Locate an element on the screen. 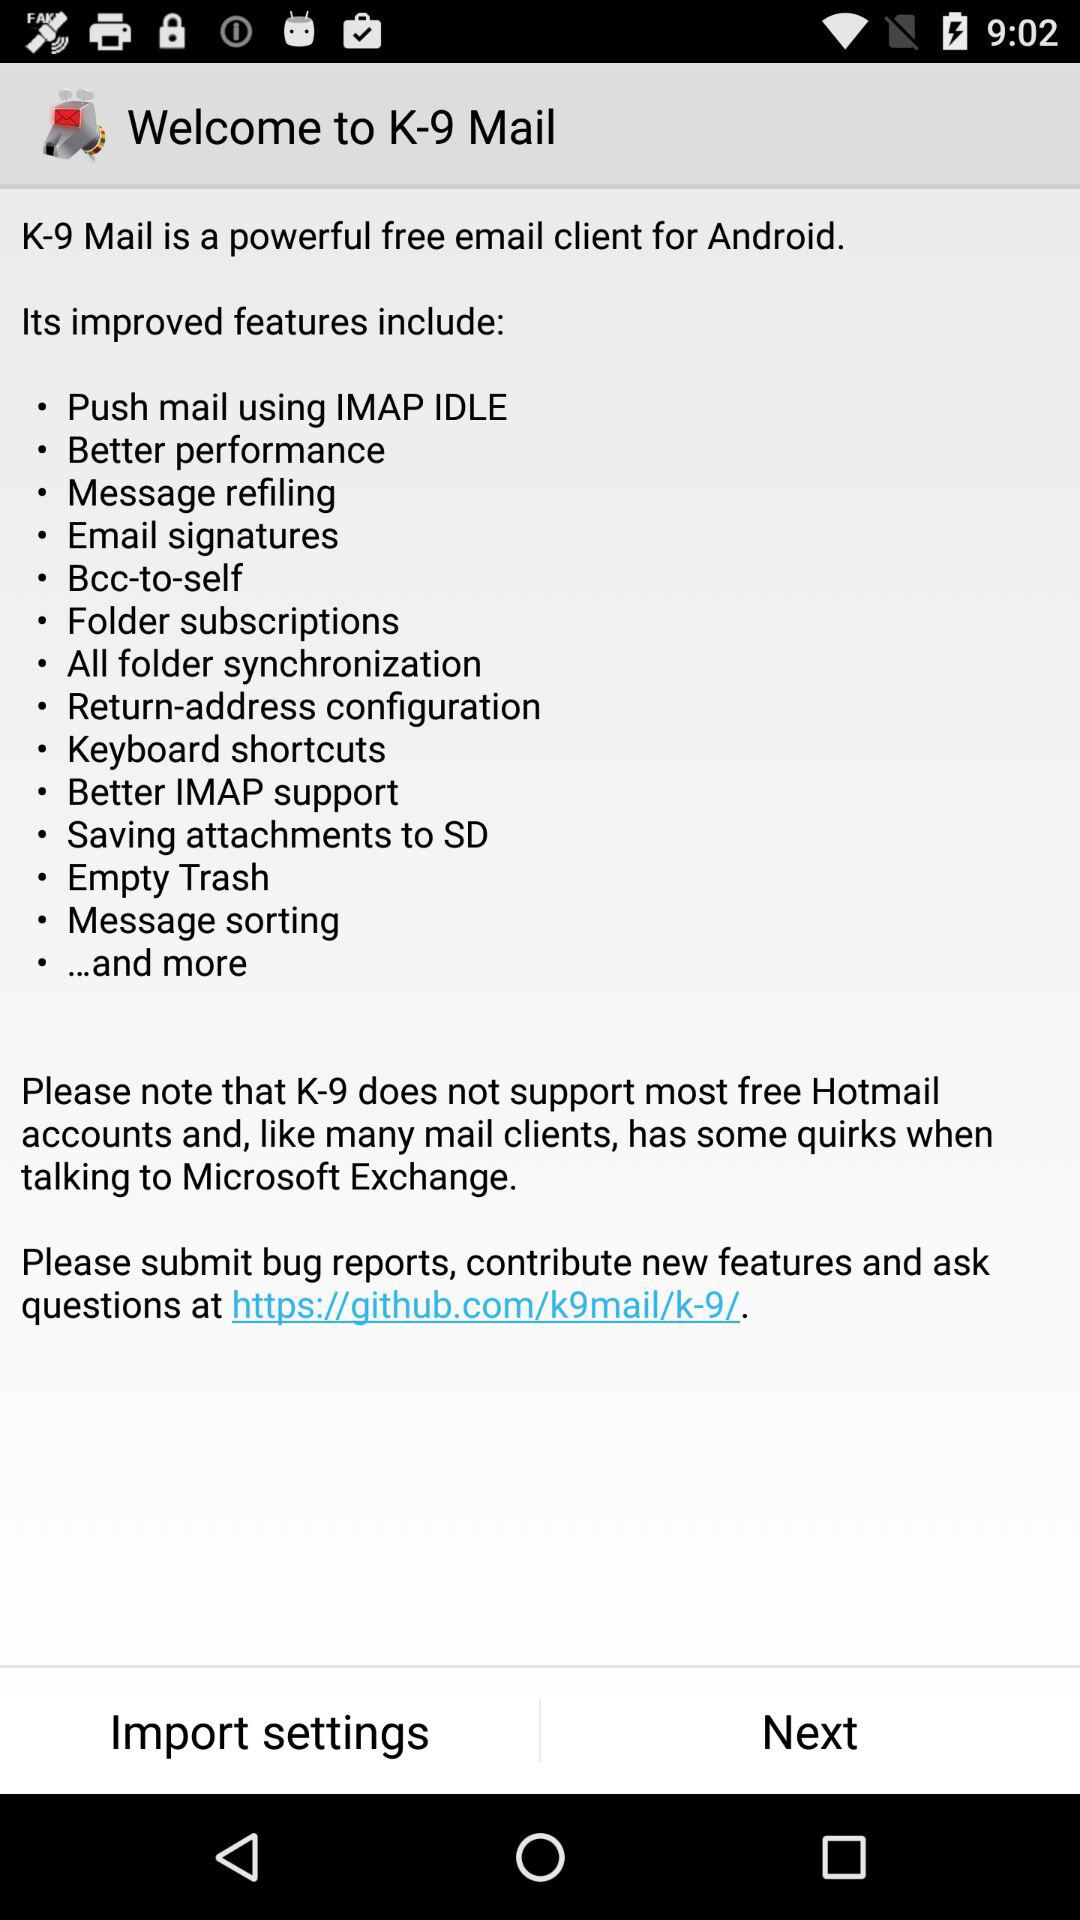 The width and height of the screenshot is (1080, 1920). turn on the icon to the right of the import settings button is located at coordinates (810, 1730).